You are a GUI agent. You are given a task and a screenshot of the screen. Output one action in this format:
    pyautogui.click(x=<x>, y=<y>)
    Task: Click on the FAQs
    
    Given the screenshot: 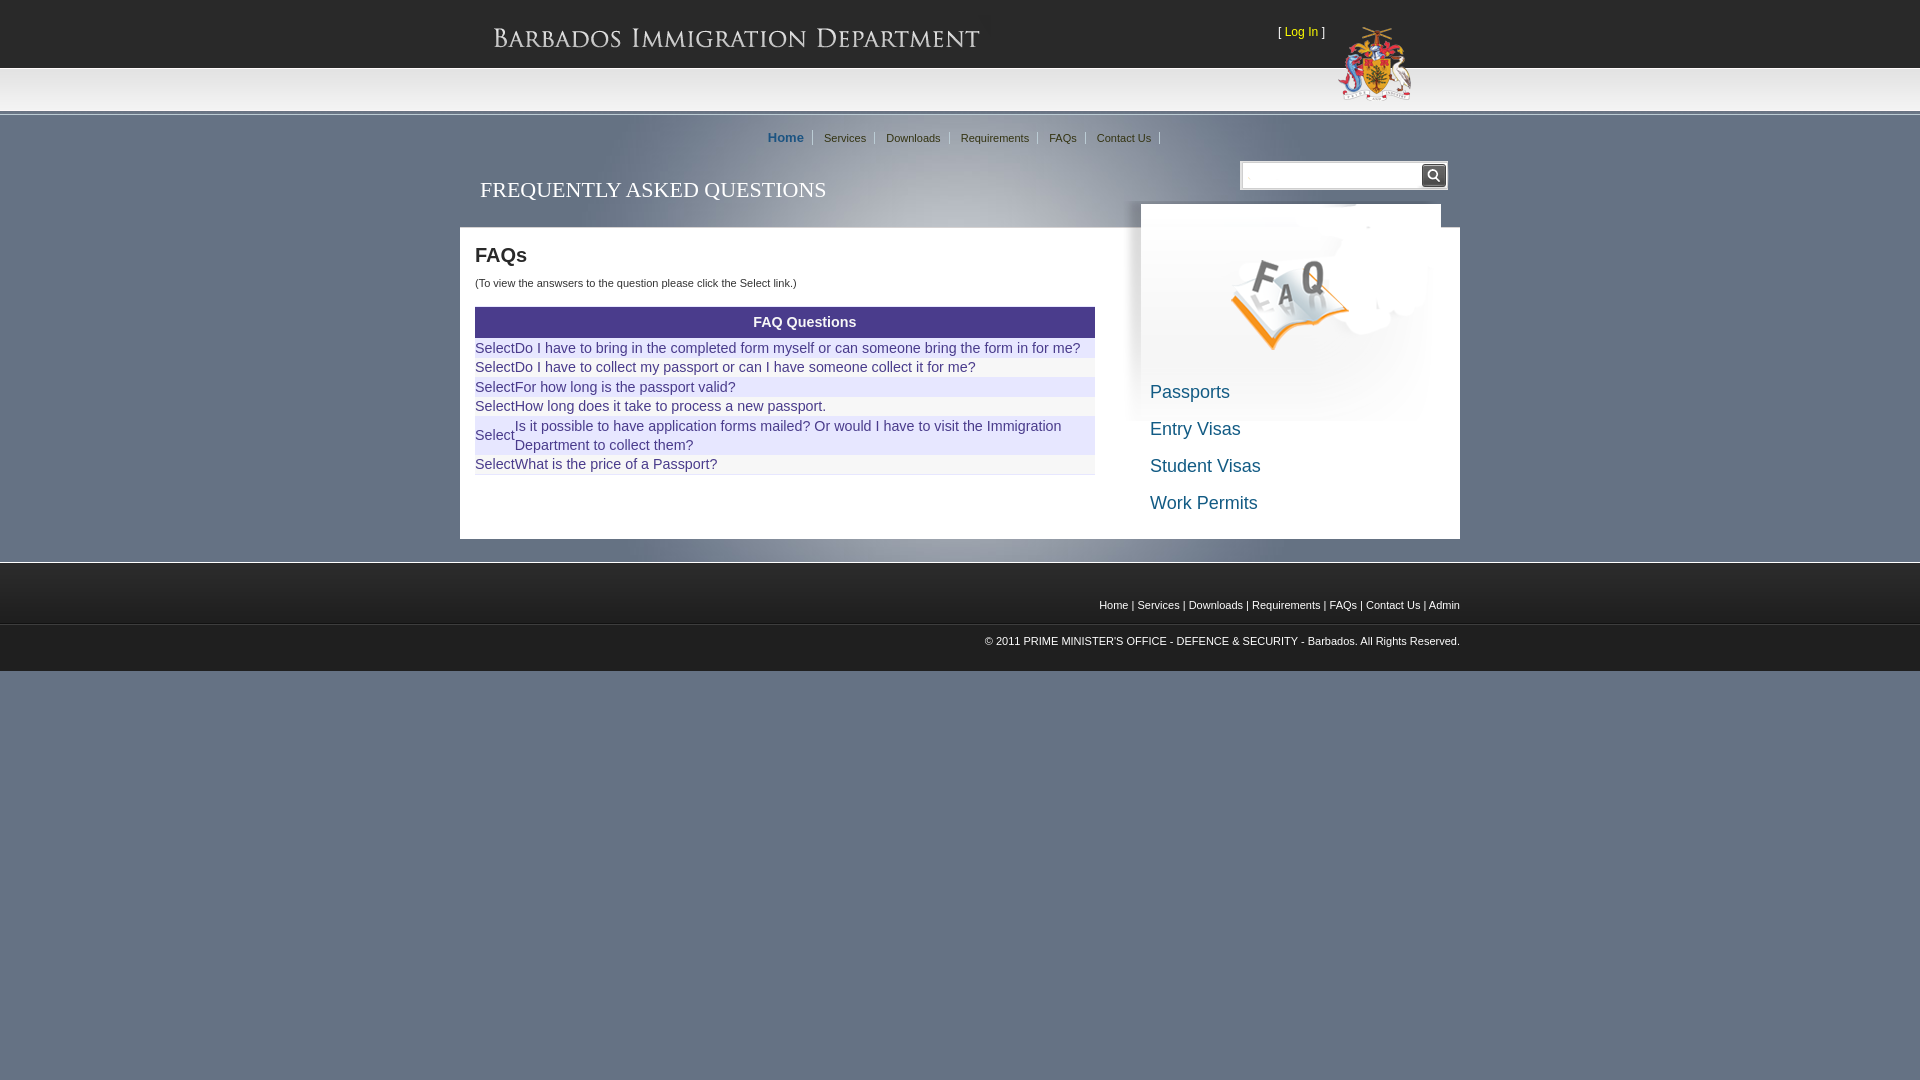 What is the action you would take?
    pyautogui.click(x=1064, y=138)
    